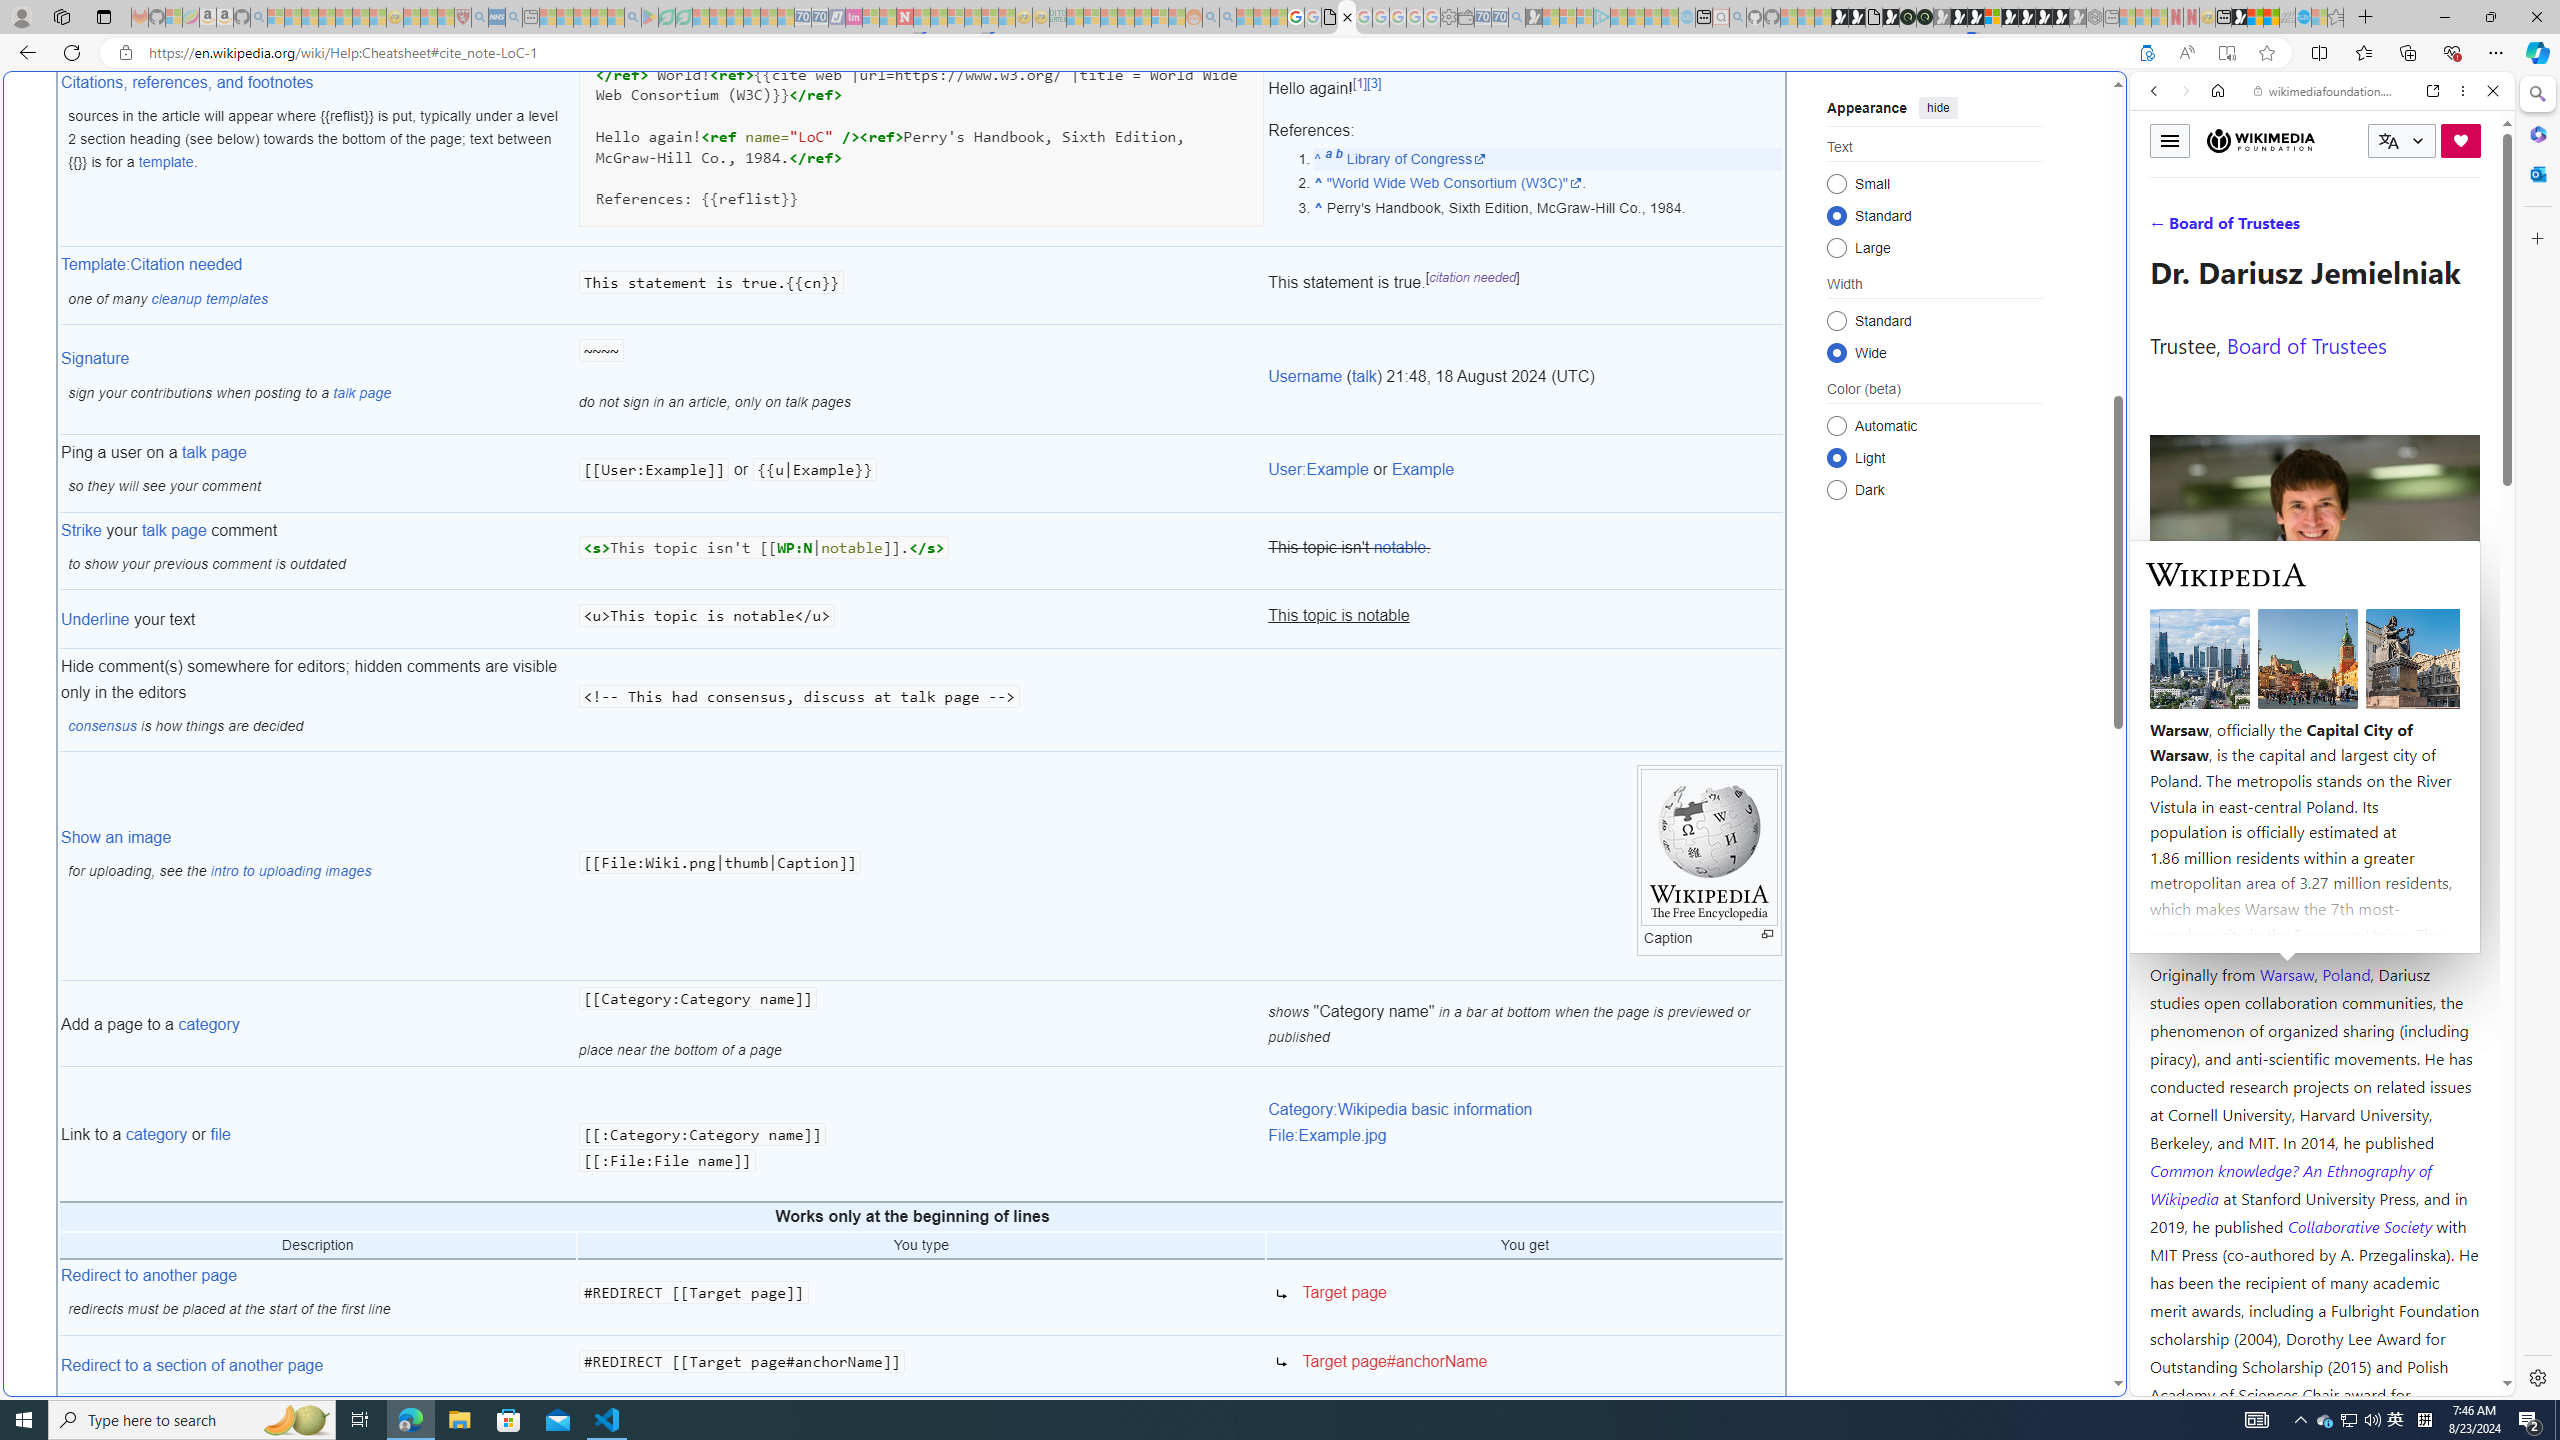 The width and height of the screenshot is (2560, 1440). What do you see at coordinates (210, 298) in the screenshot?
I see `cleanup templates` at bounding box center [210, 298].